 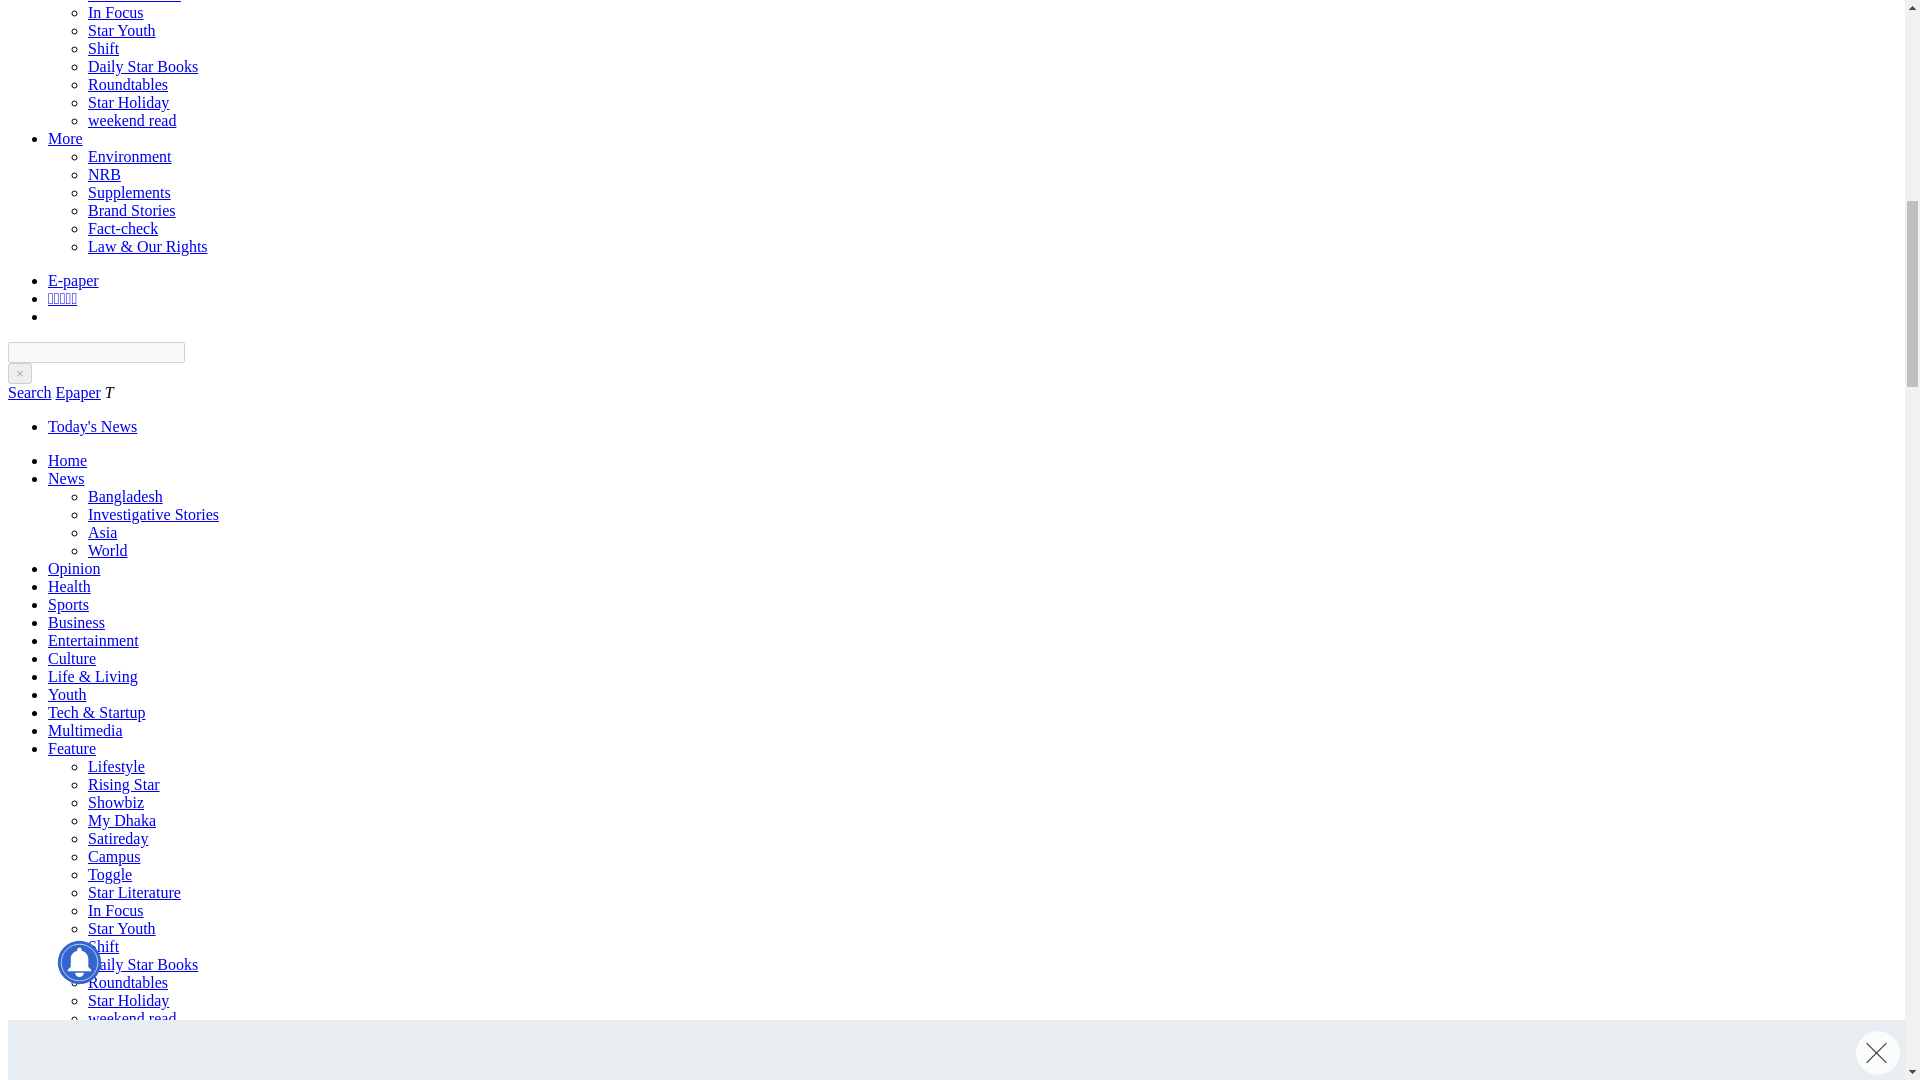 What do you see at coordinates (128, 84) in the screenshot?
I see `Roundtables` at bounding box center [128, 84].